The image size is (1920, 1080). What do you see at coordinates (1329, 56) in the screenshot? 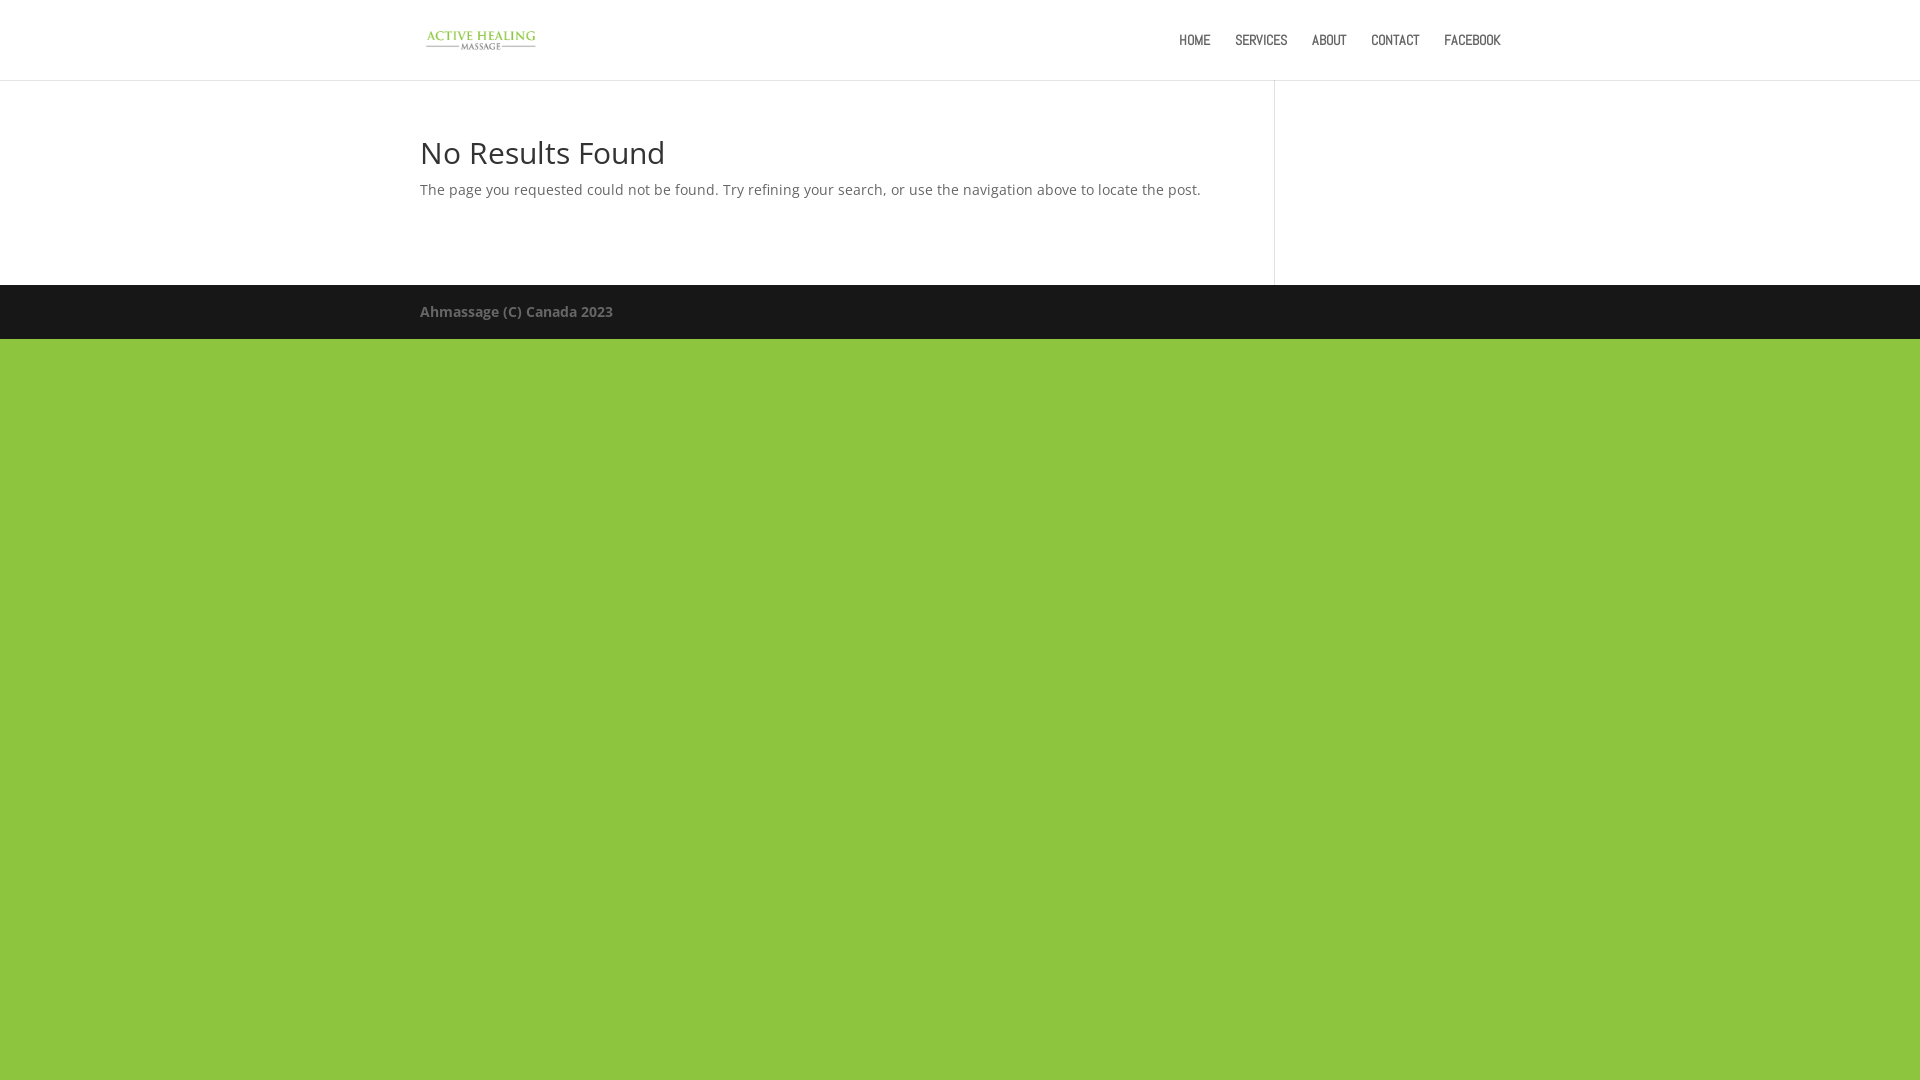
I see `ABOUT` at bounding box center [1329, 56].